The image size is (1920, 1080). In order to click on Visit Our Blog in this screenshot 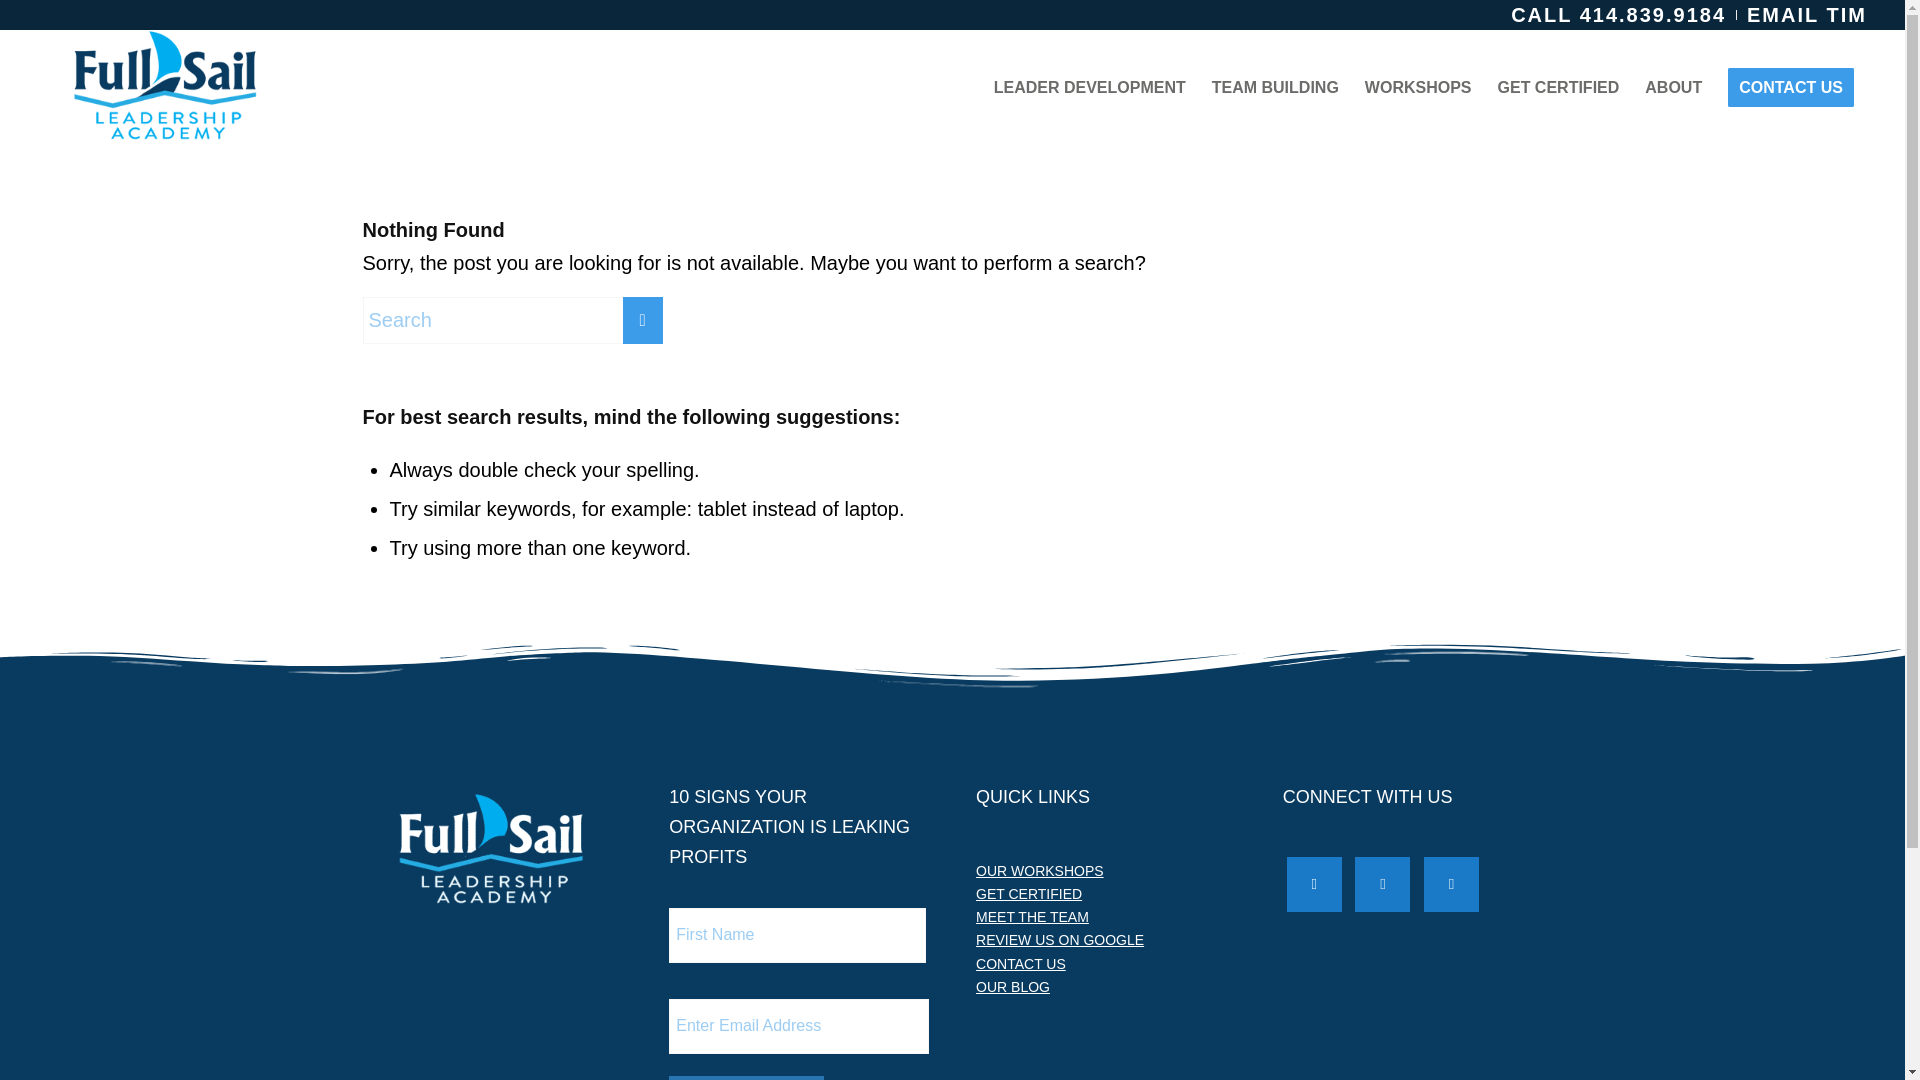, I will do `click(1012, 986)`.